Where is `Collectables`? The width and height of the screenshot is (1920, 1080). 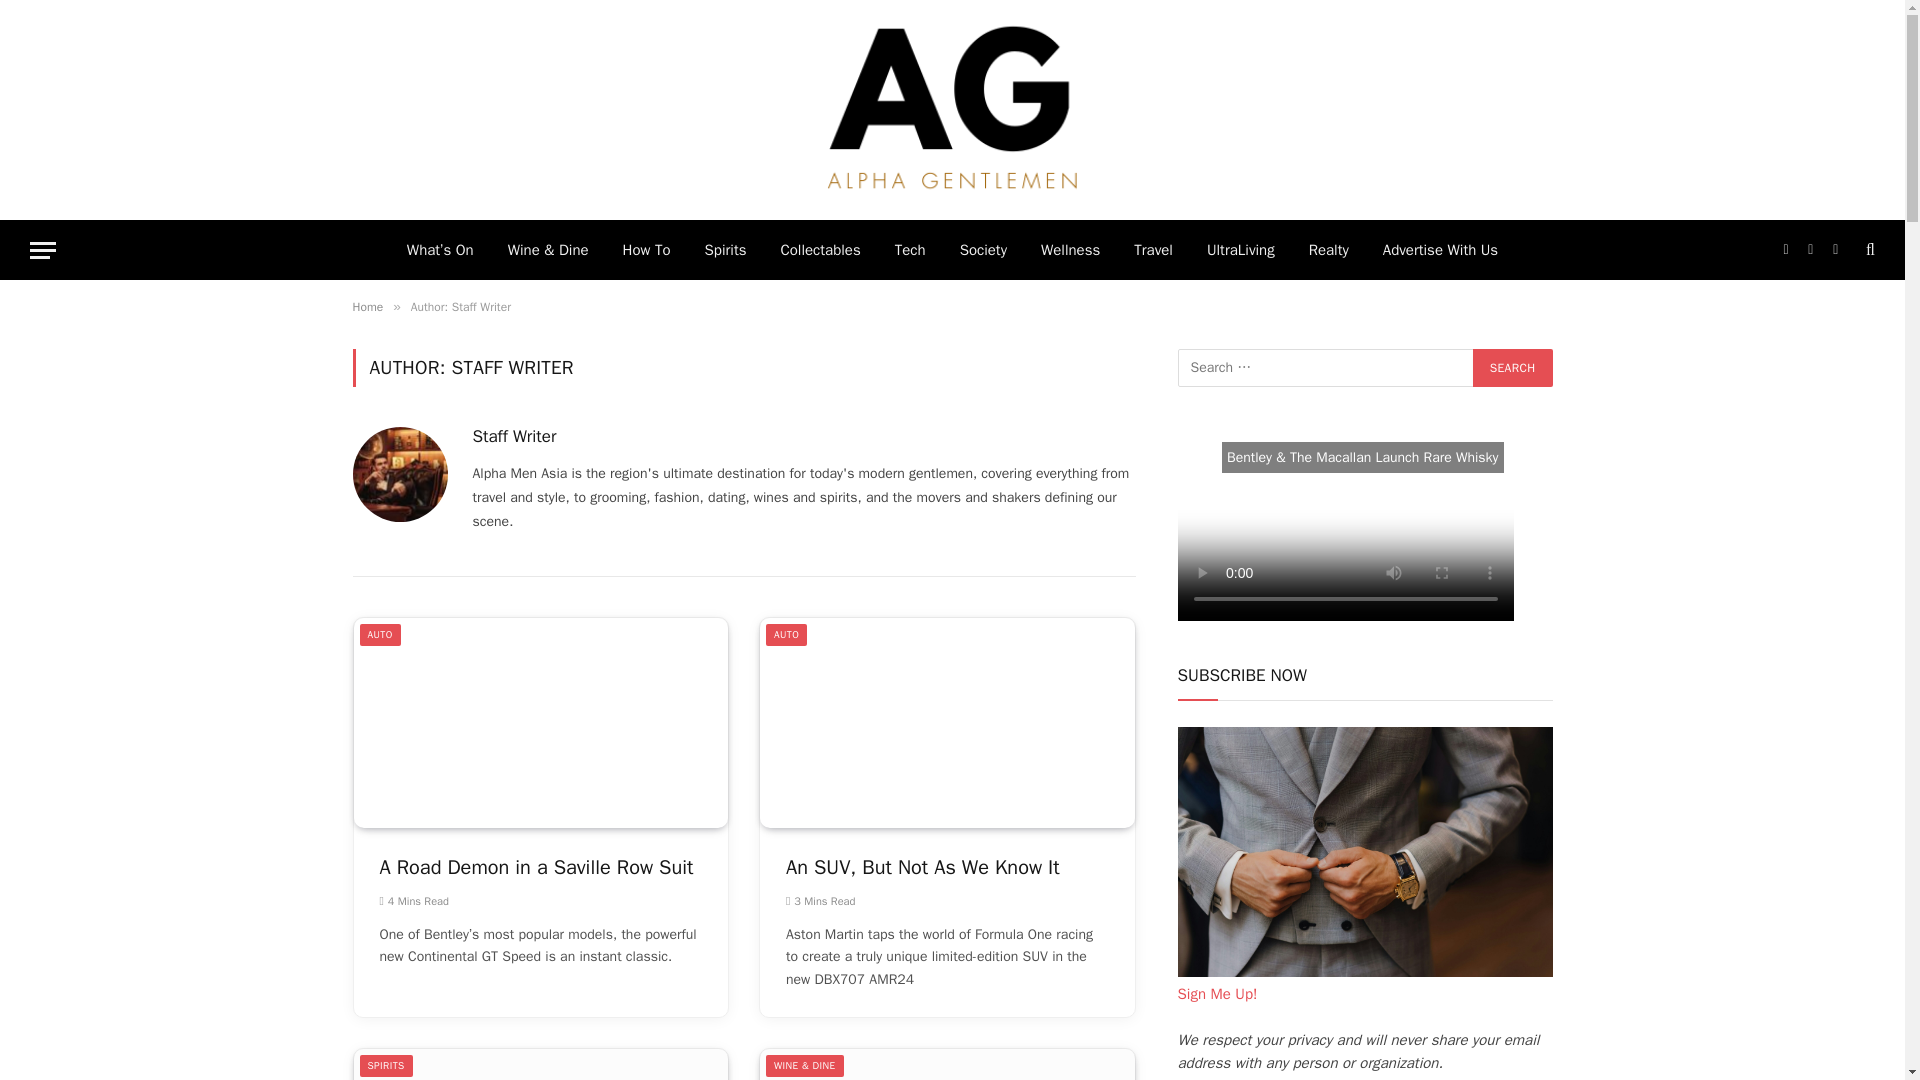 Collectables is located at coordinates (820, 250).